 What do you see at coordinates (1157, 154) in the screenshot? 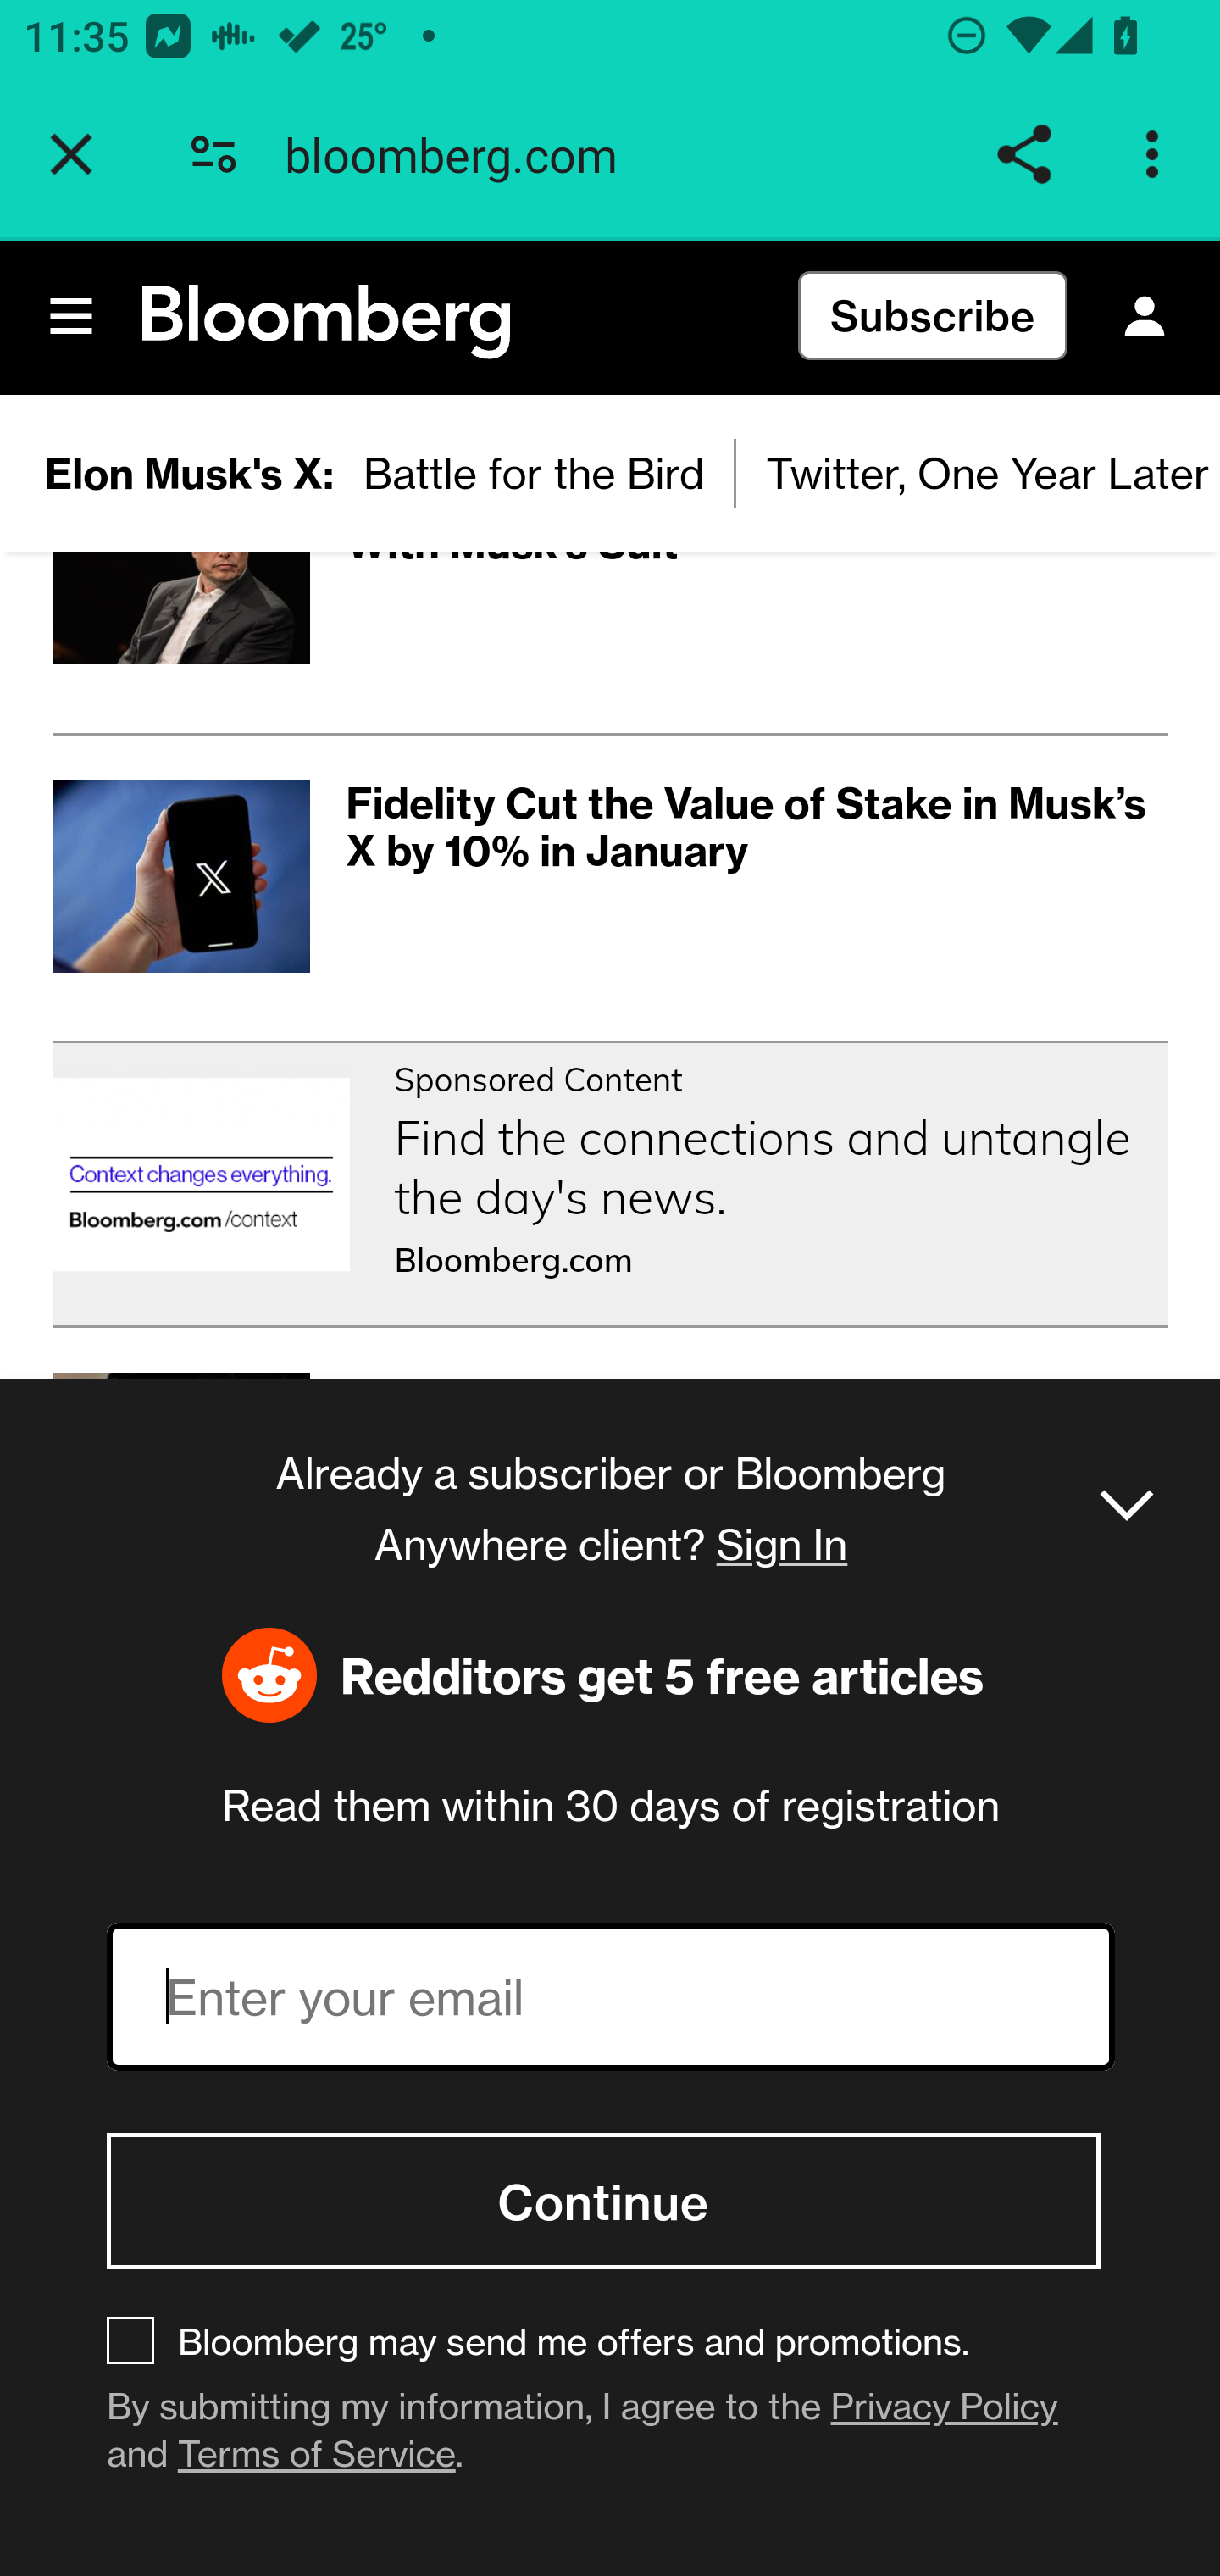
I see `Customize and control Google Chrome` at bounding box center [1157, 154].